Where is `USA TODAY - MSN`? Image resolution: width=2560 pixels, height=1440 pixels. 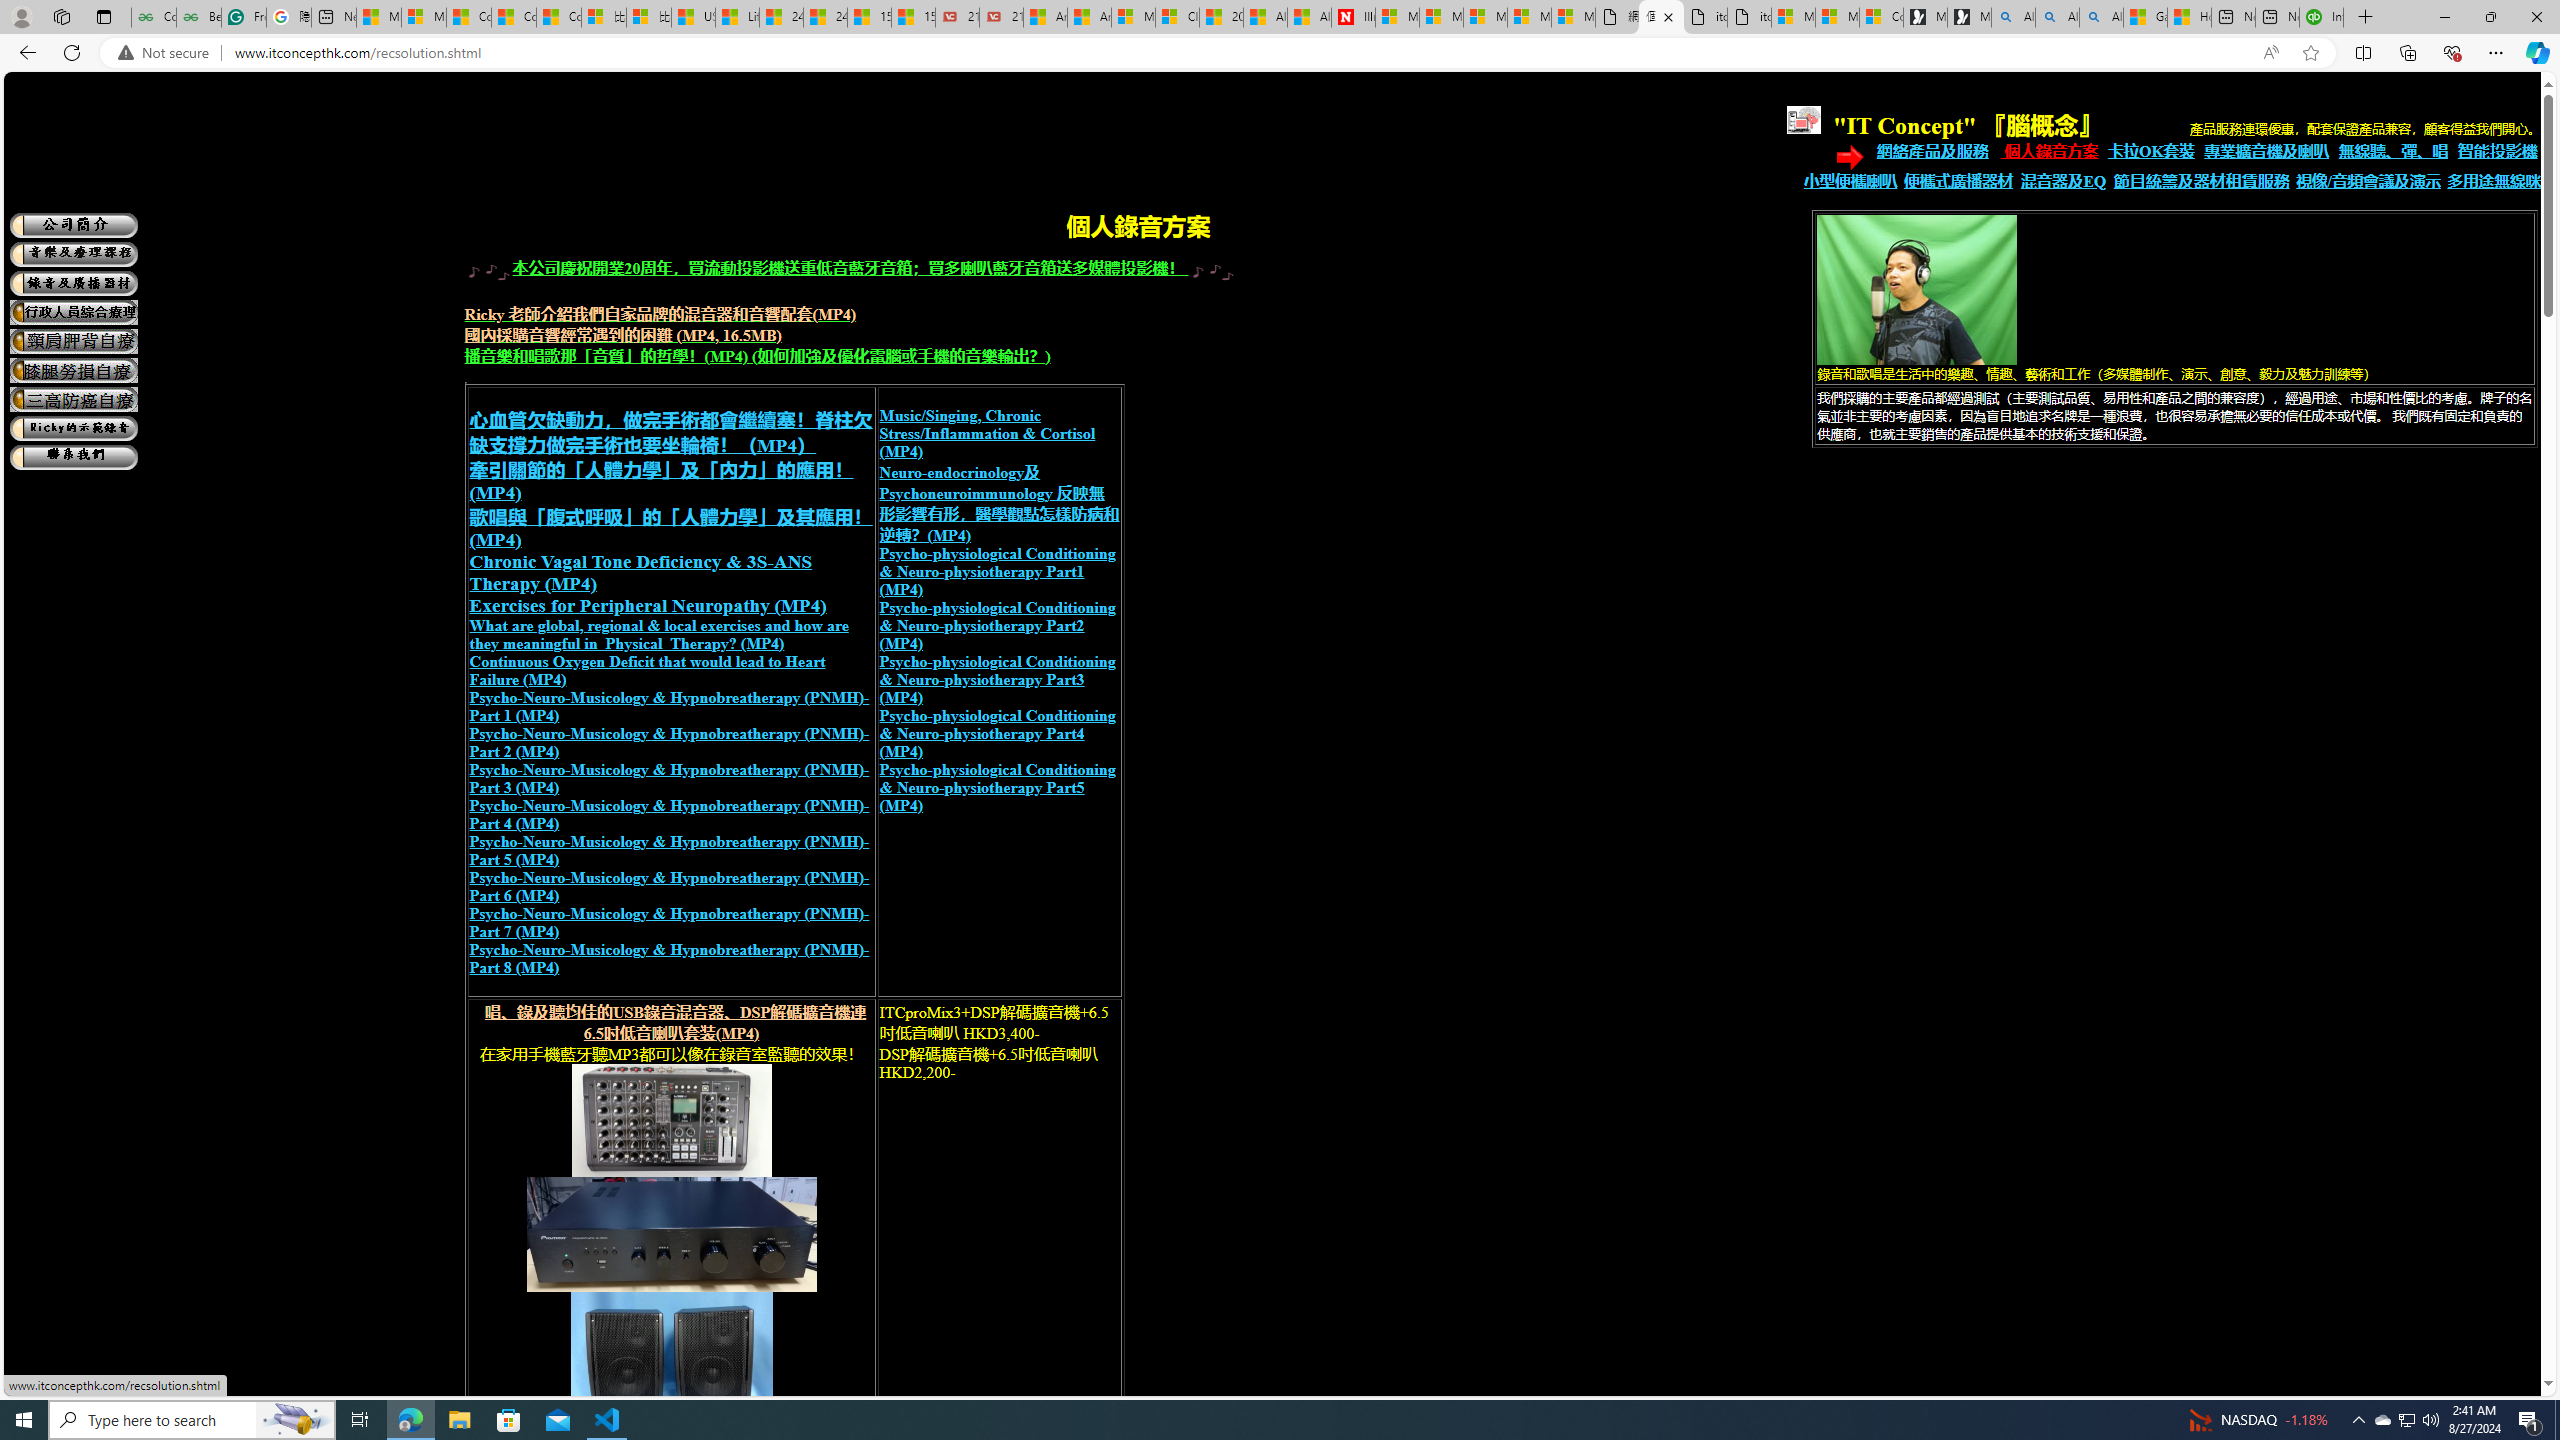
USA TODAY - MSN is located at coordinates (694, 17).